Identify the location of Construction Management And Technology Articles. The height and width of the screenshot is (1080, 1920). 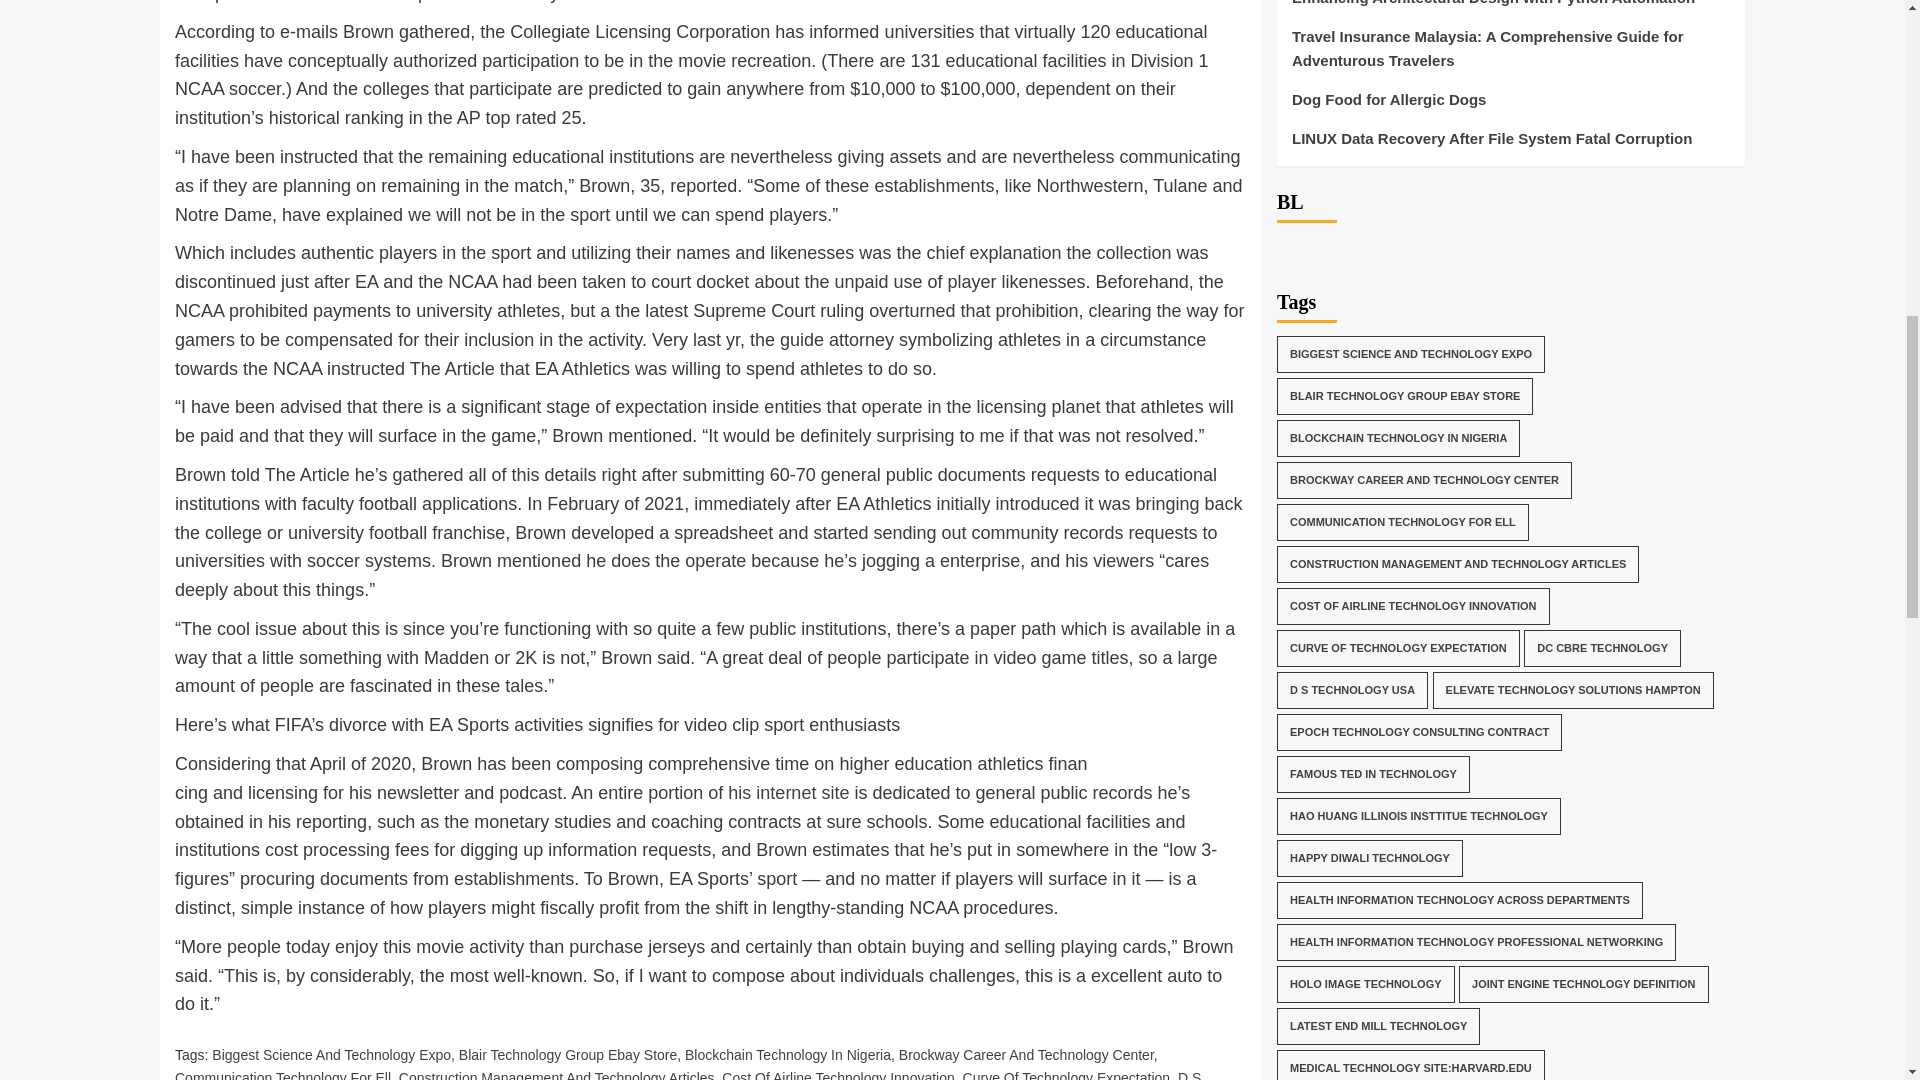
(556, 1075).